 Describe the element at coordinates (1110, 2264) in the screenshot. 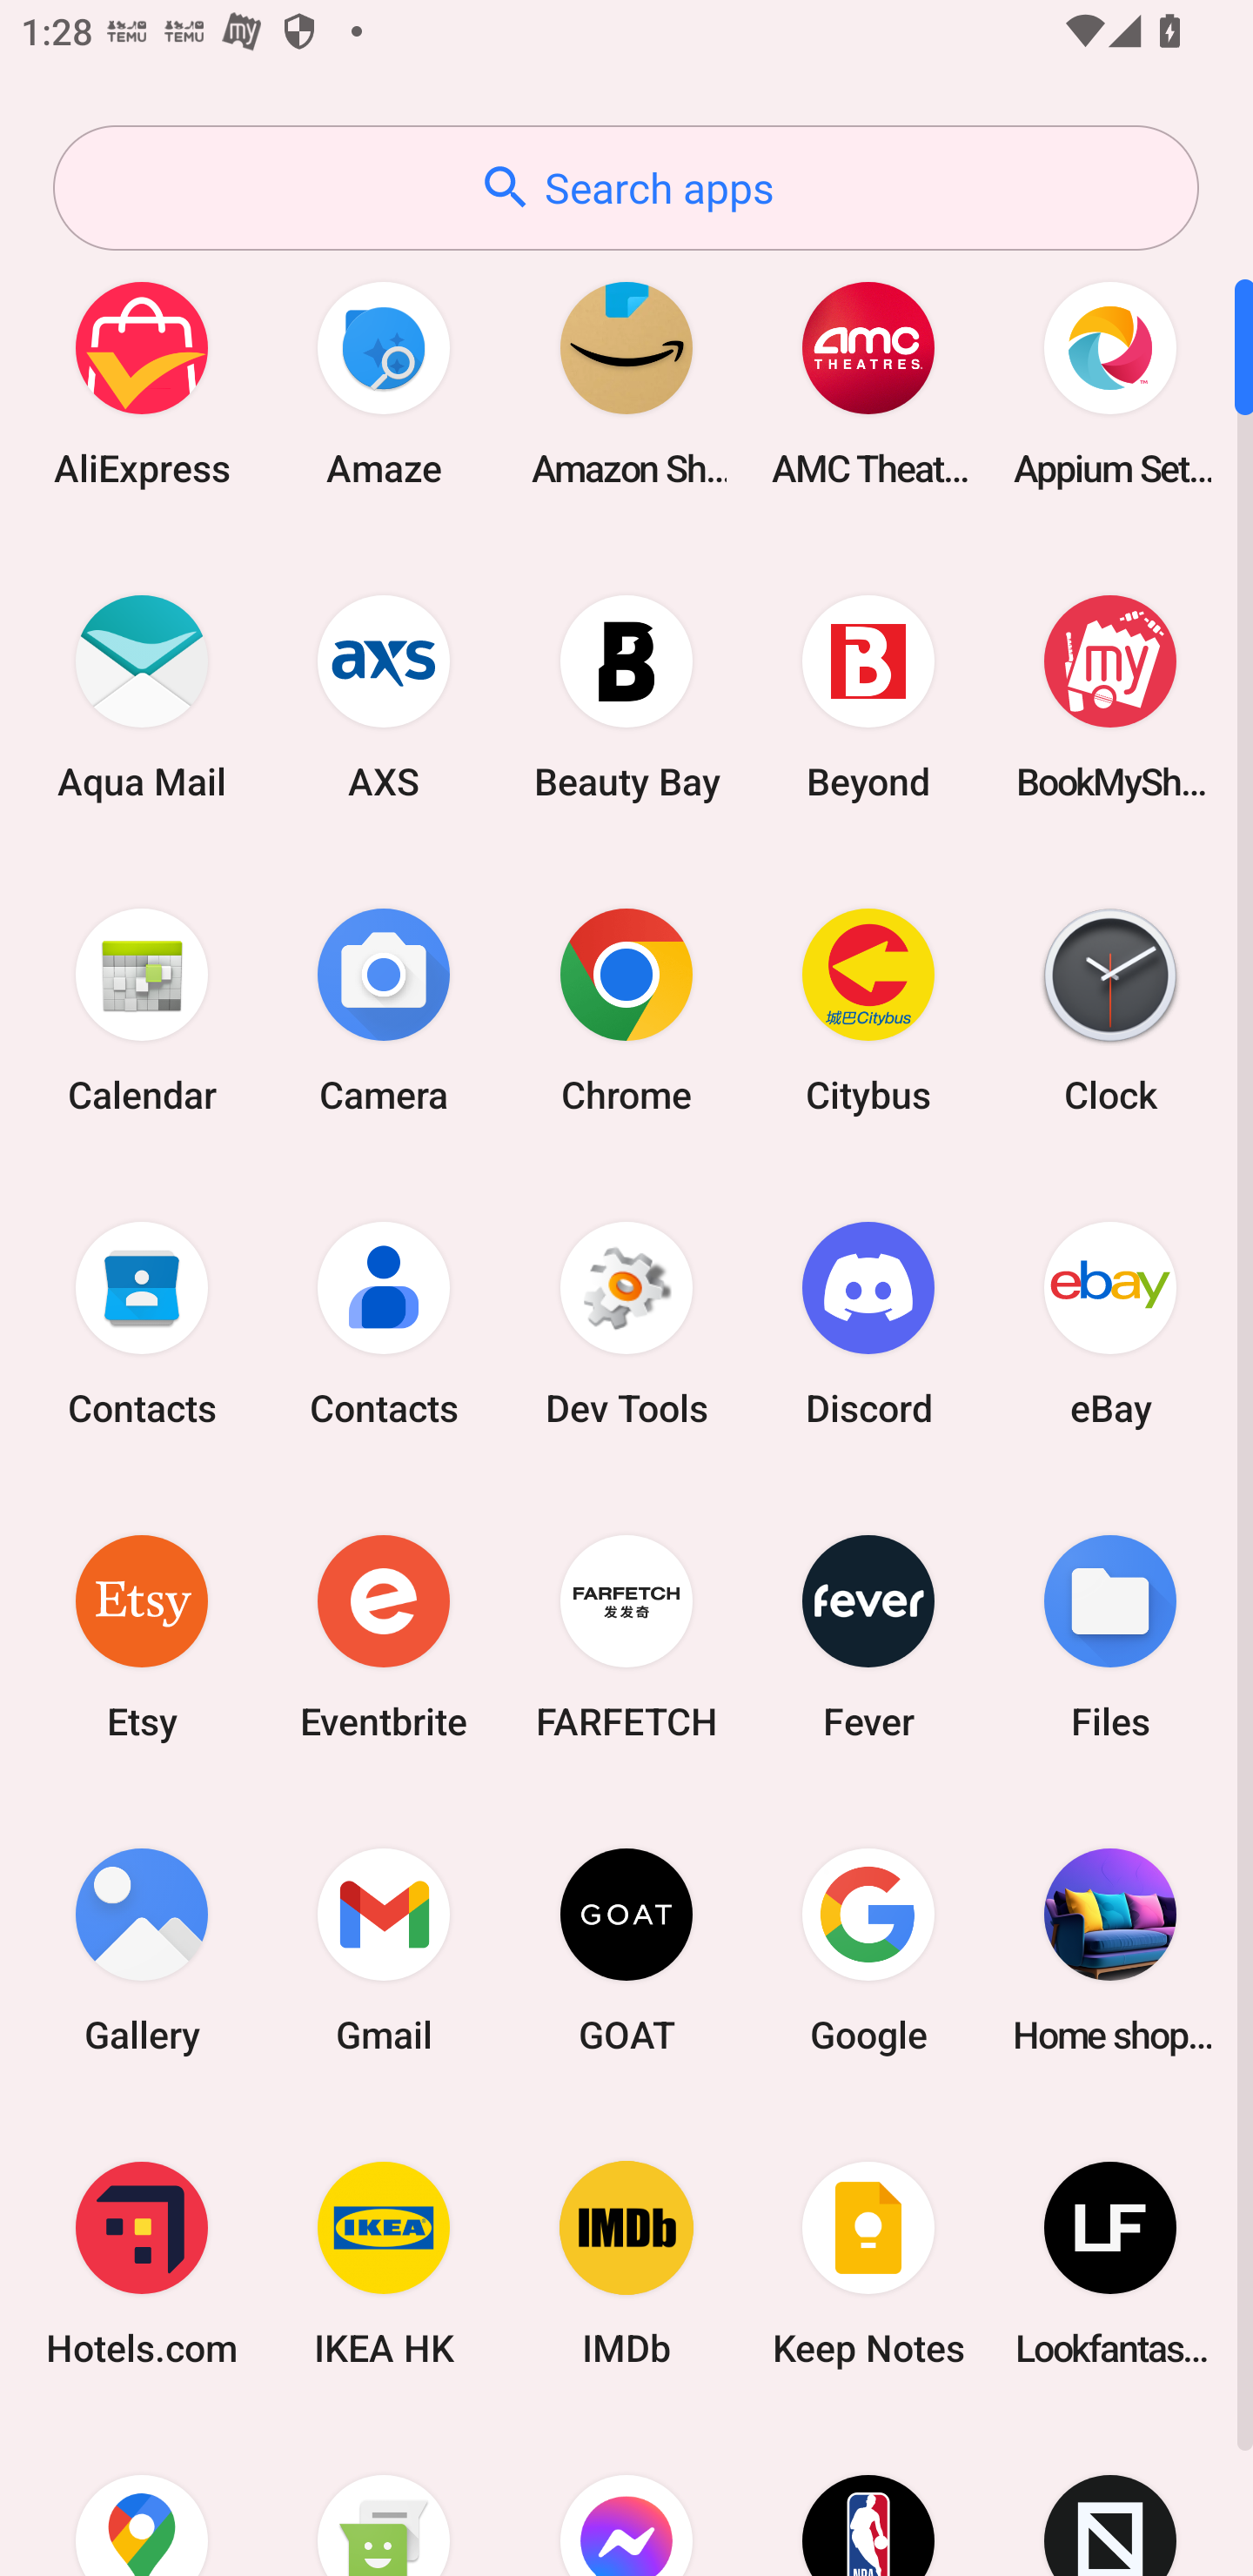

I see `Lookfantastic` at that location.